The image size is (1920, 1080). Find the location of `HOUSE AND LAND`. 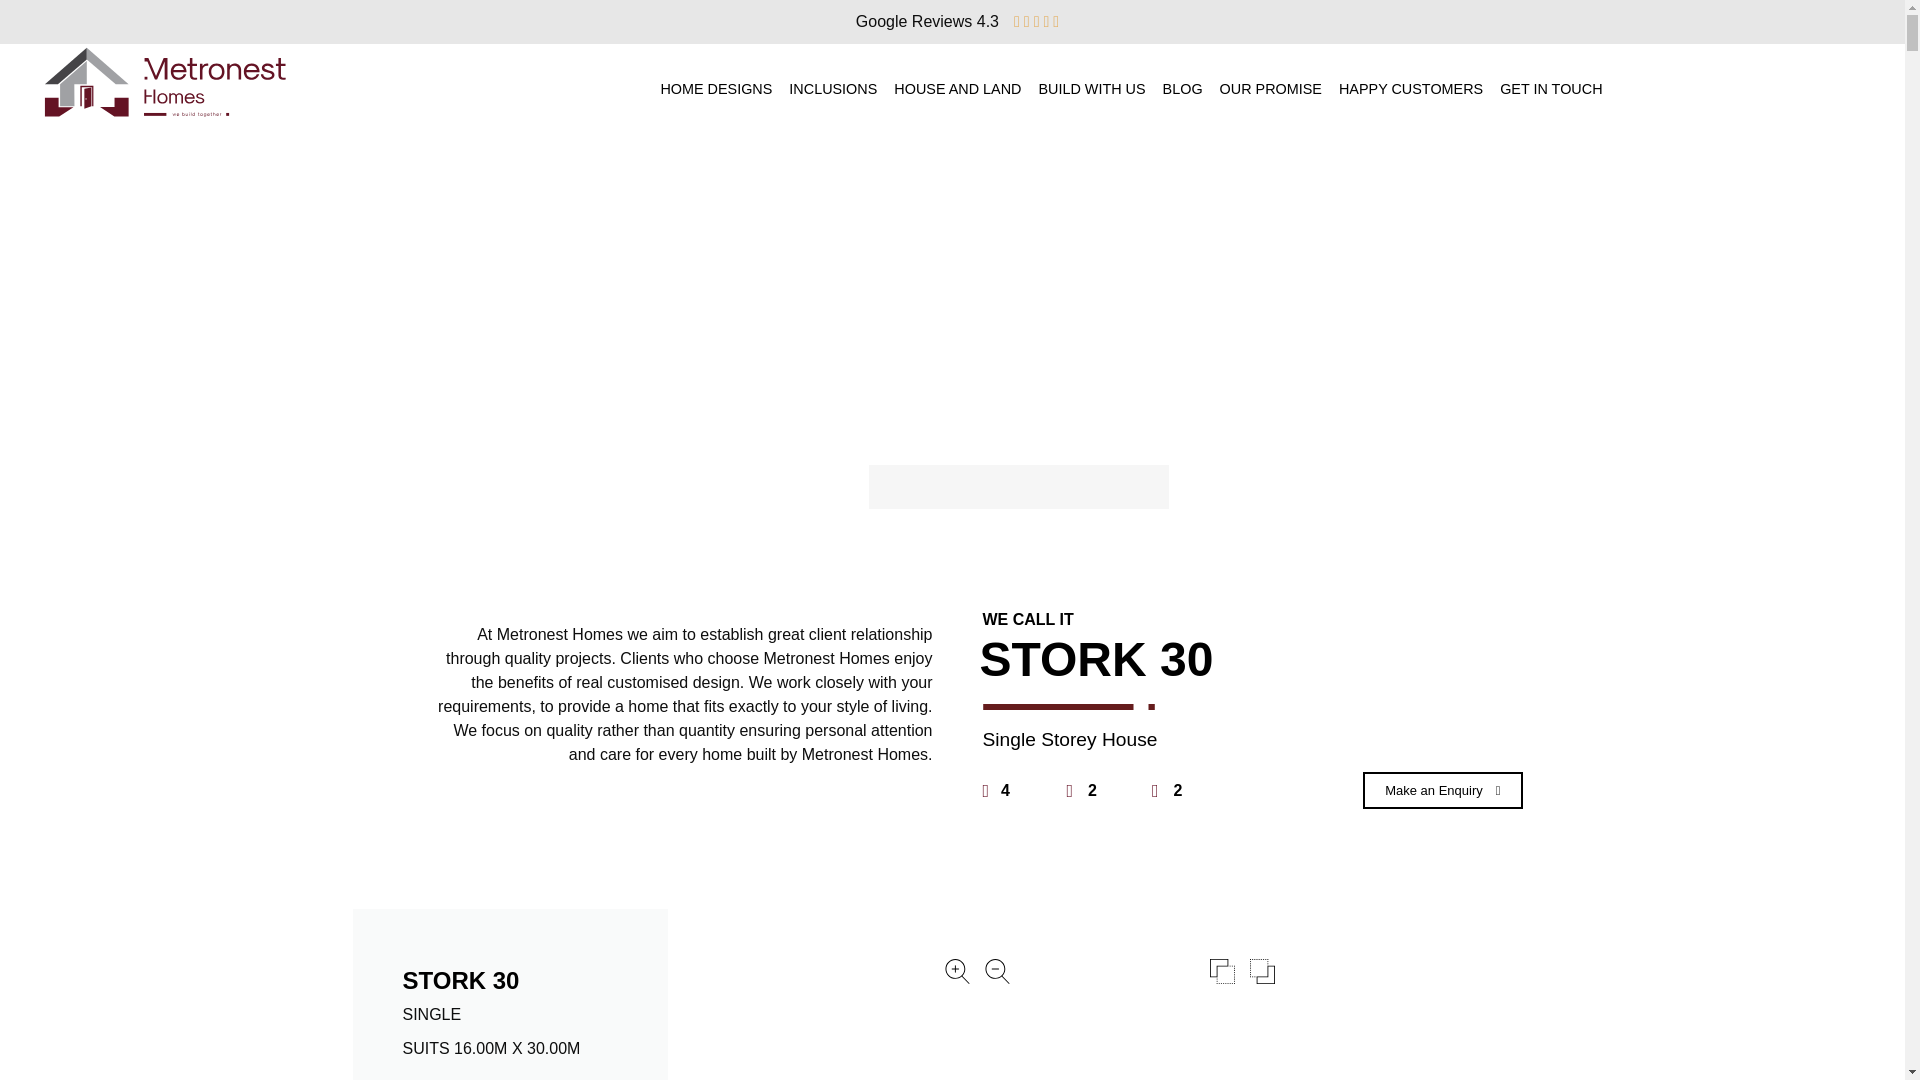

HOUSE AND LAND is located at coordinates (958, 90).